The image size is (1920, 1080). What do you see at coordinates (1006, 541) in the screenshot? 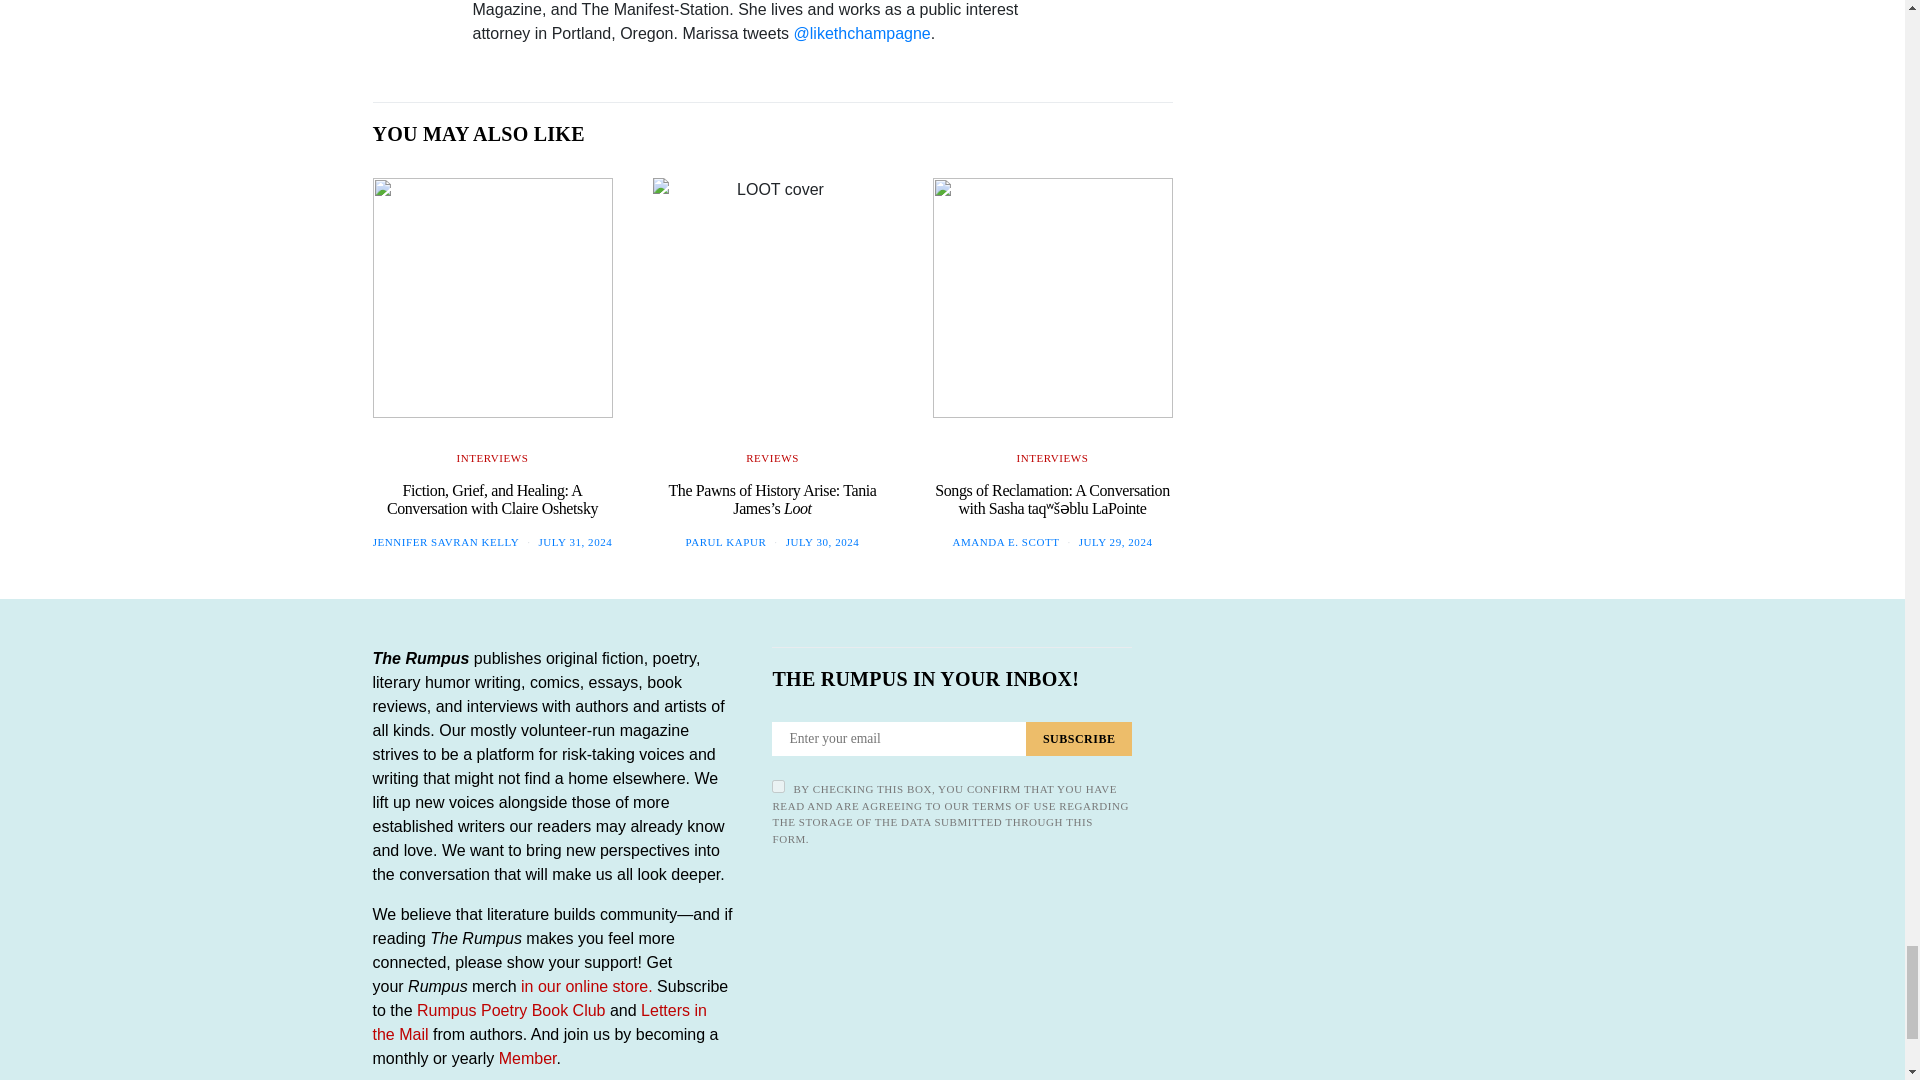
I see `View all posts by Amanda E. Scott` at bounding box center [1006, 541].